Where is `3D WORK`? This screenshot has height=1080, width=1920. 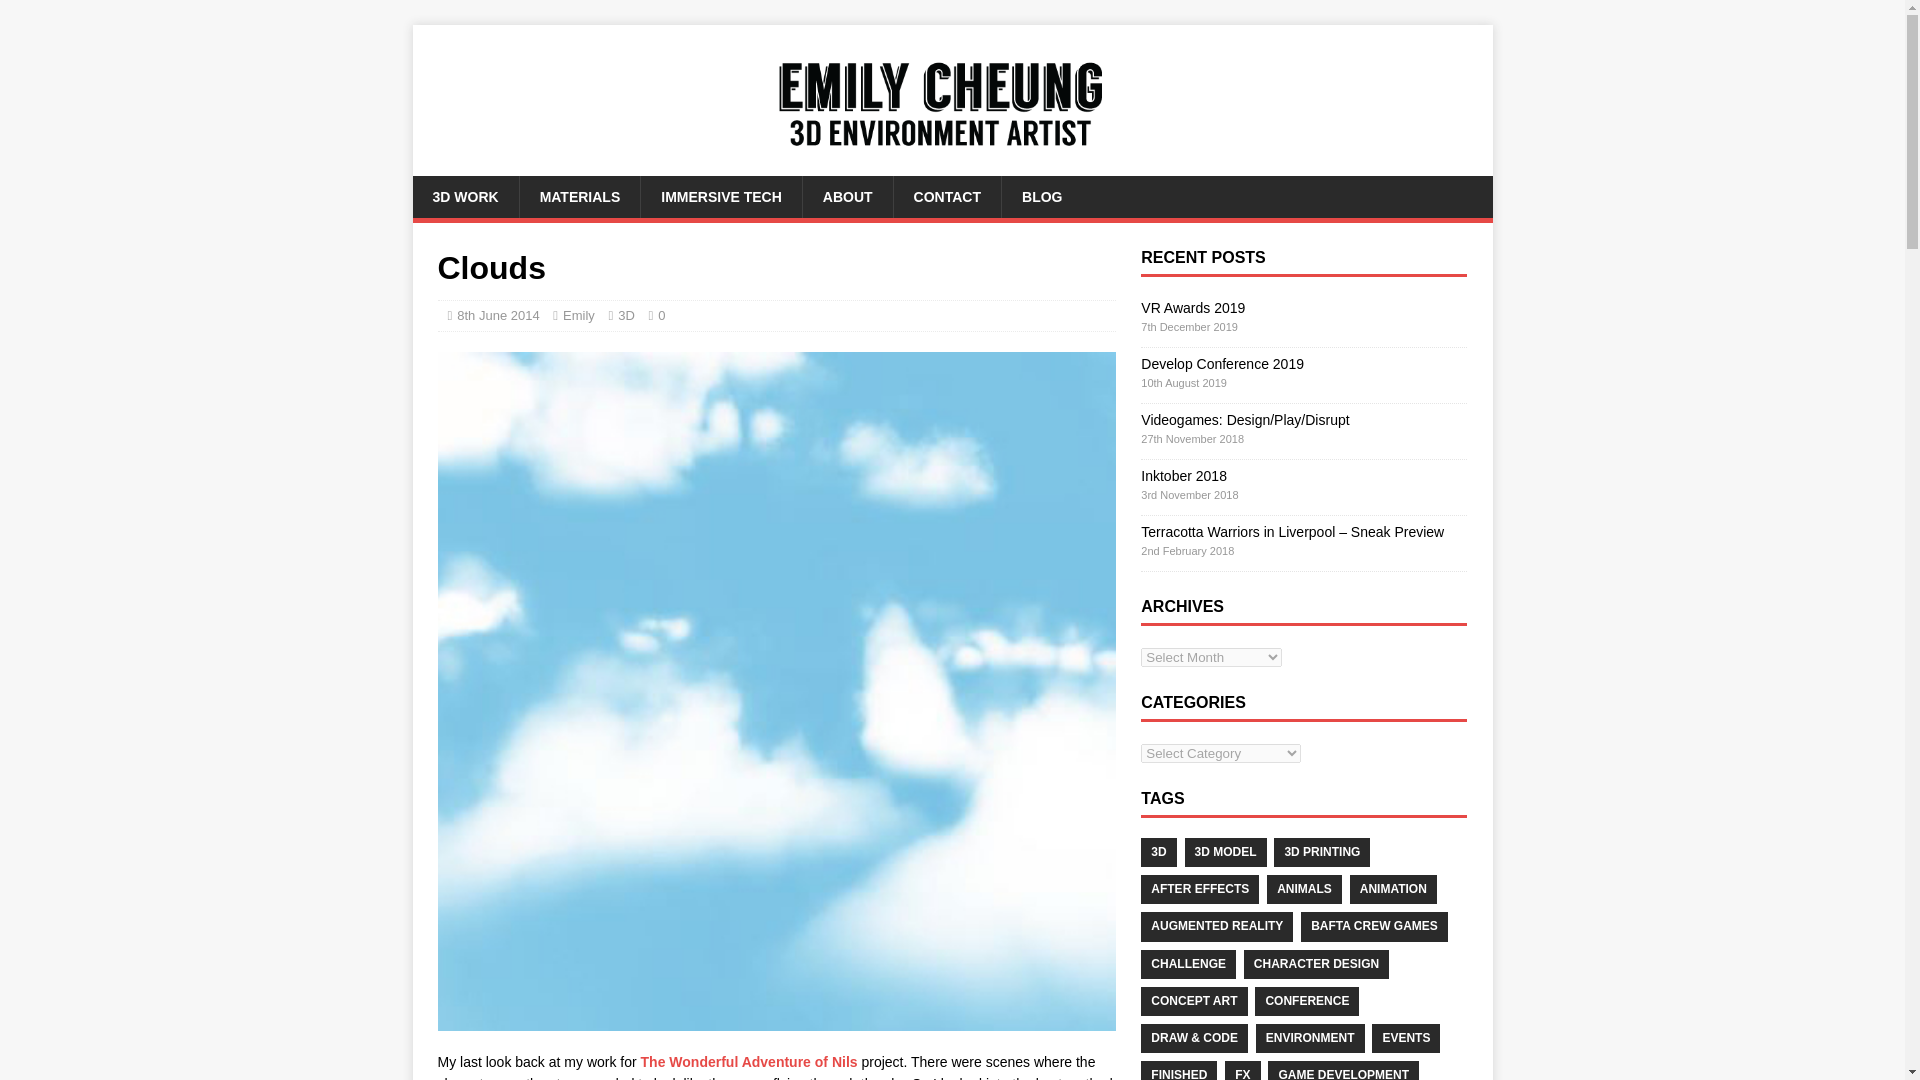 3D WORK is located at coordinates (465, 197).